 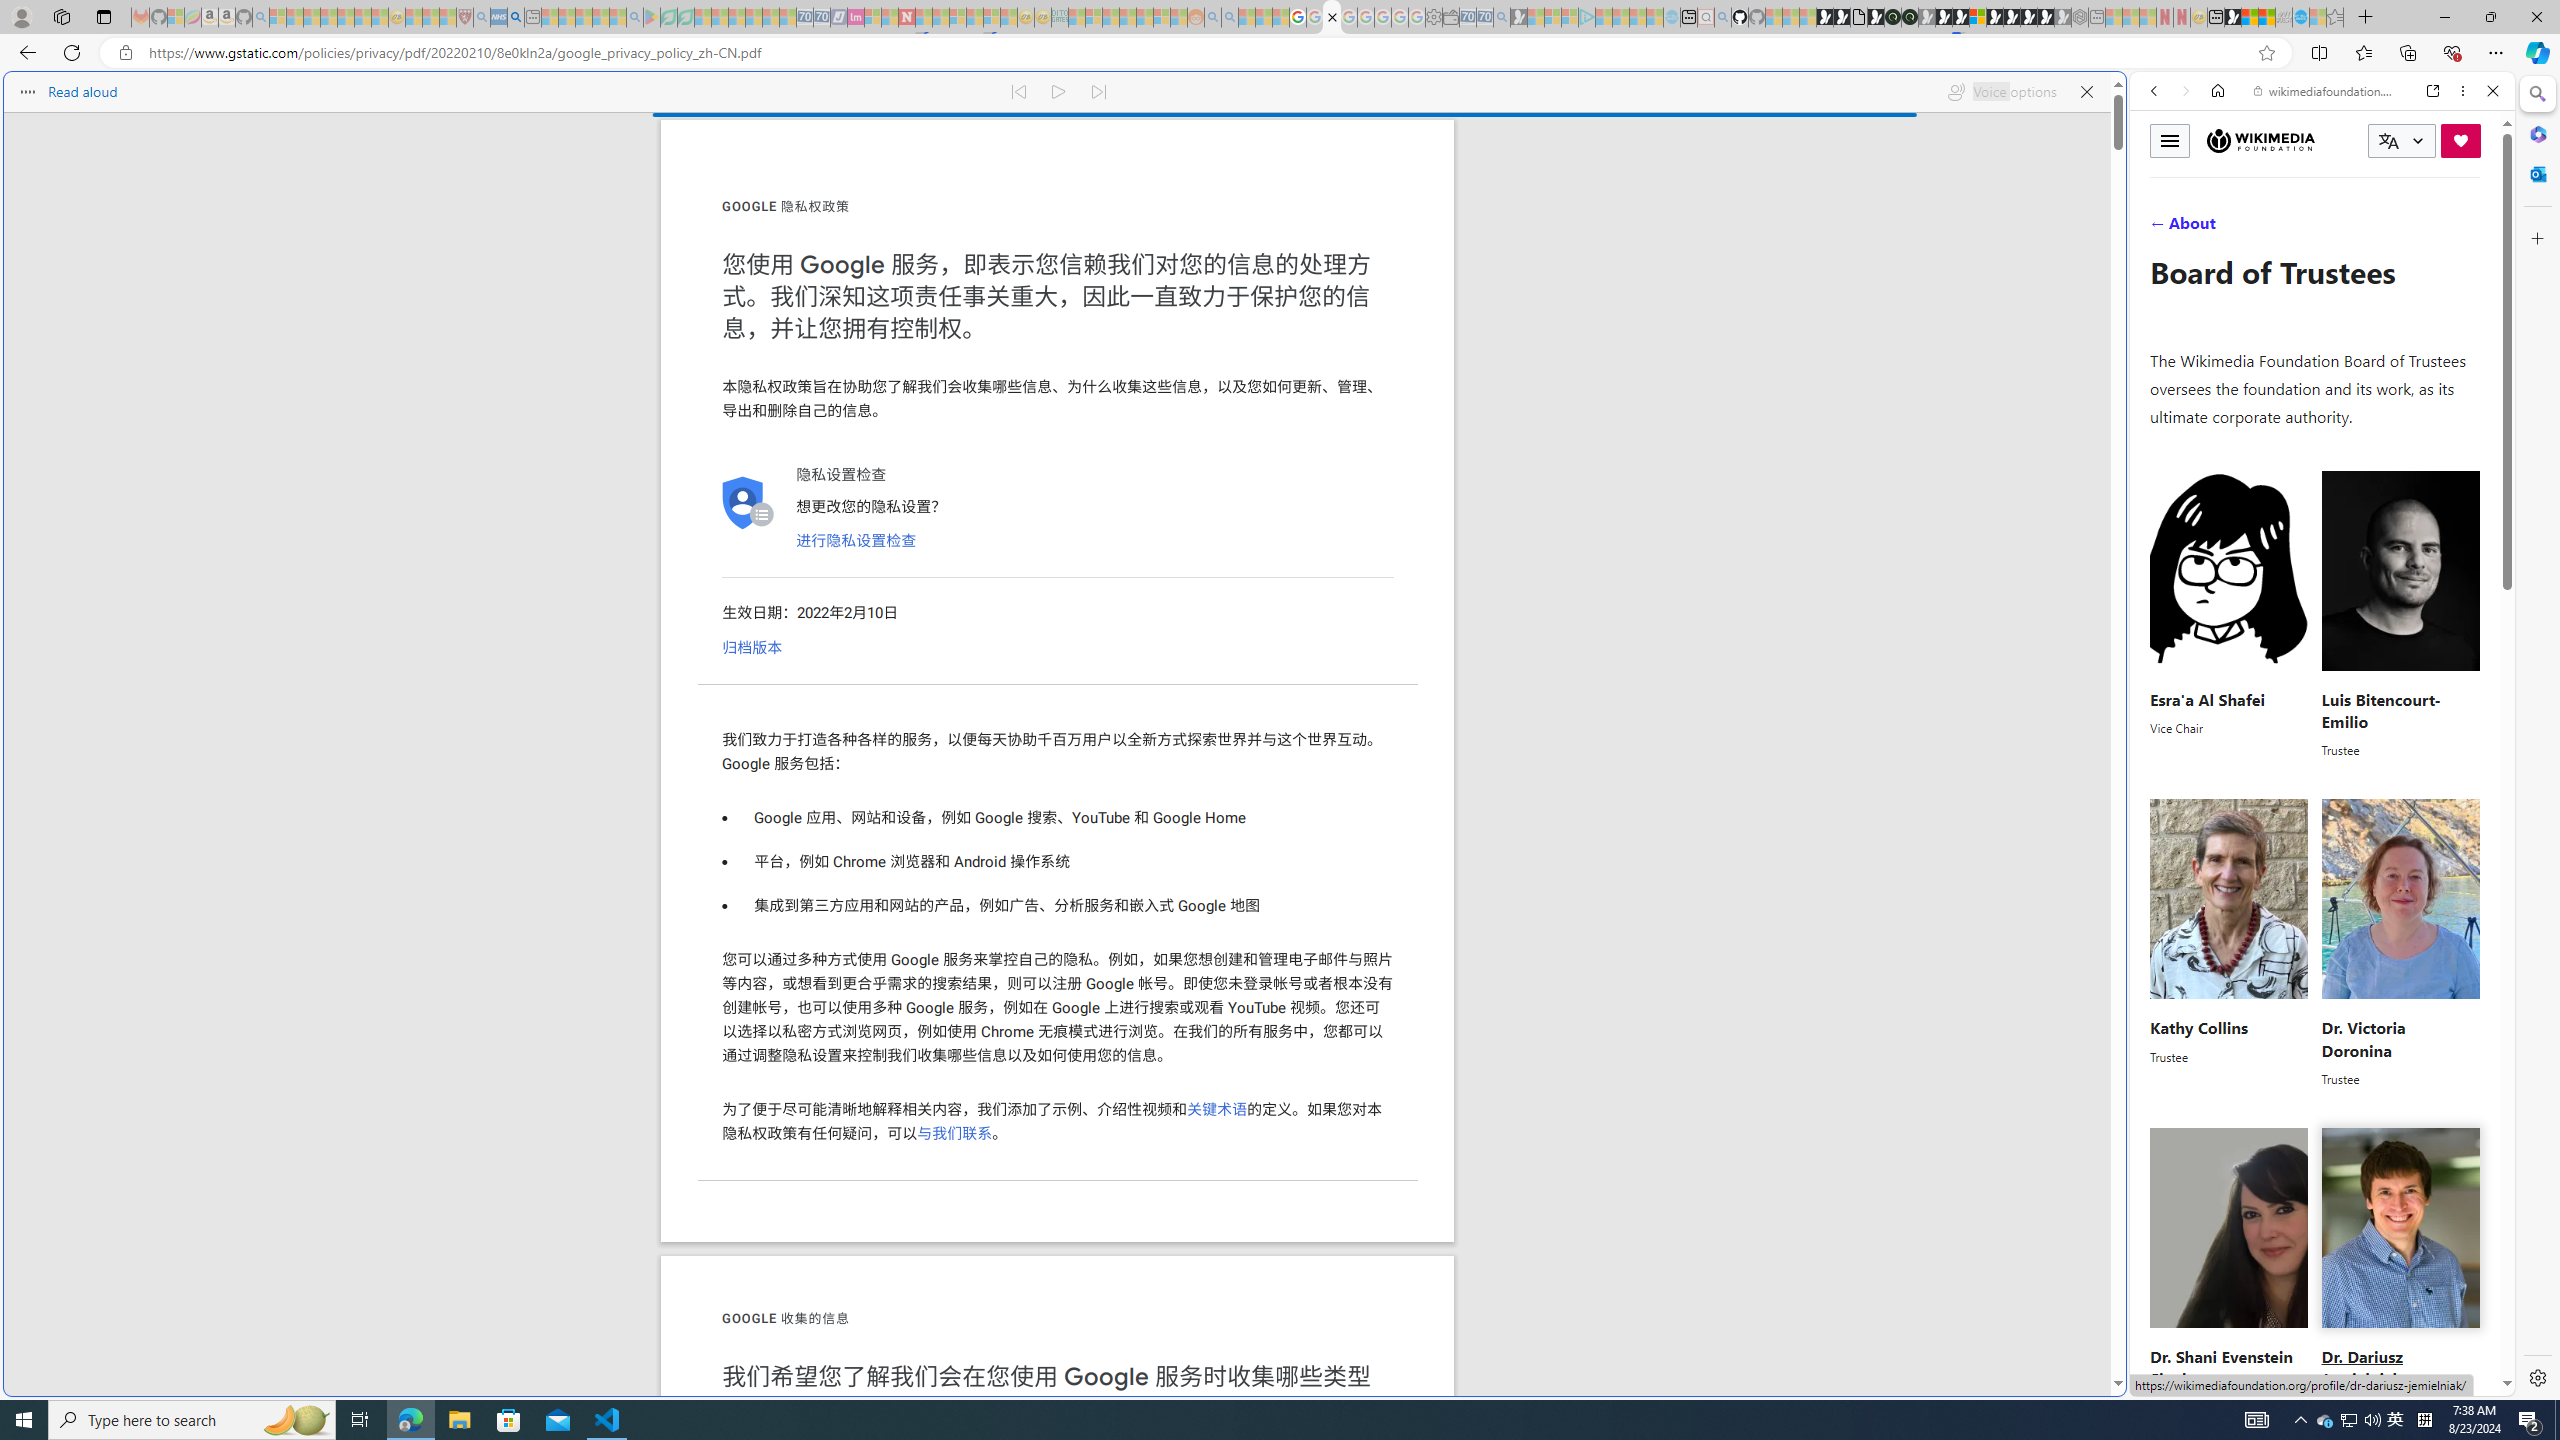 I want to click on Dr. Dariusz JemielniakTrustee, so click(x=2400, y=1272).